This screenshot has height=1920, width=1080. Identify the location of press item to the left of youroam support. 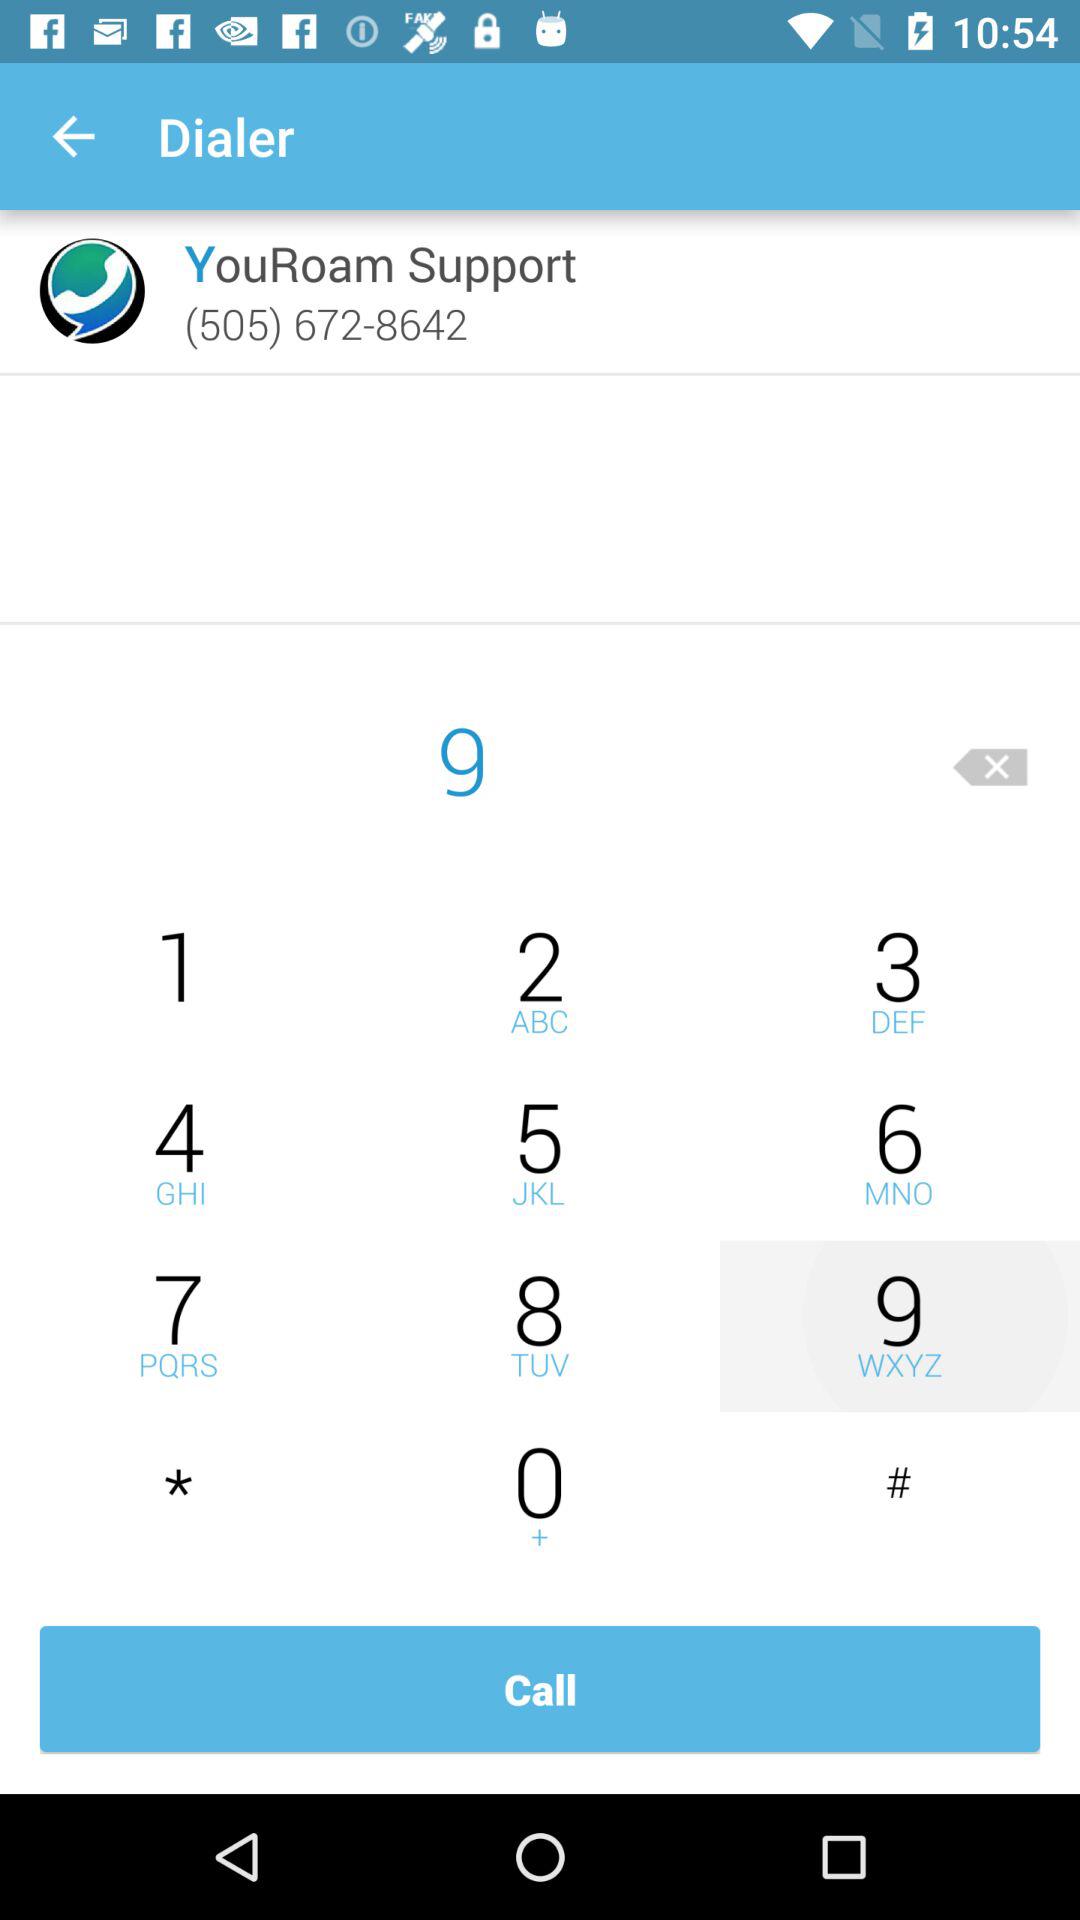
(92, 290).